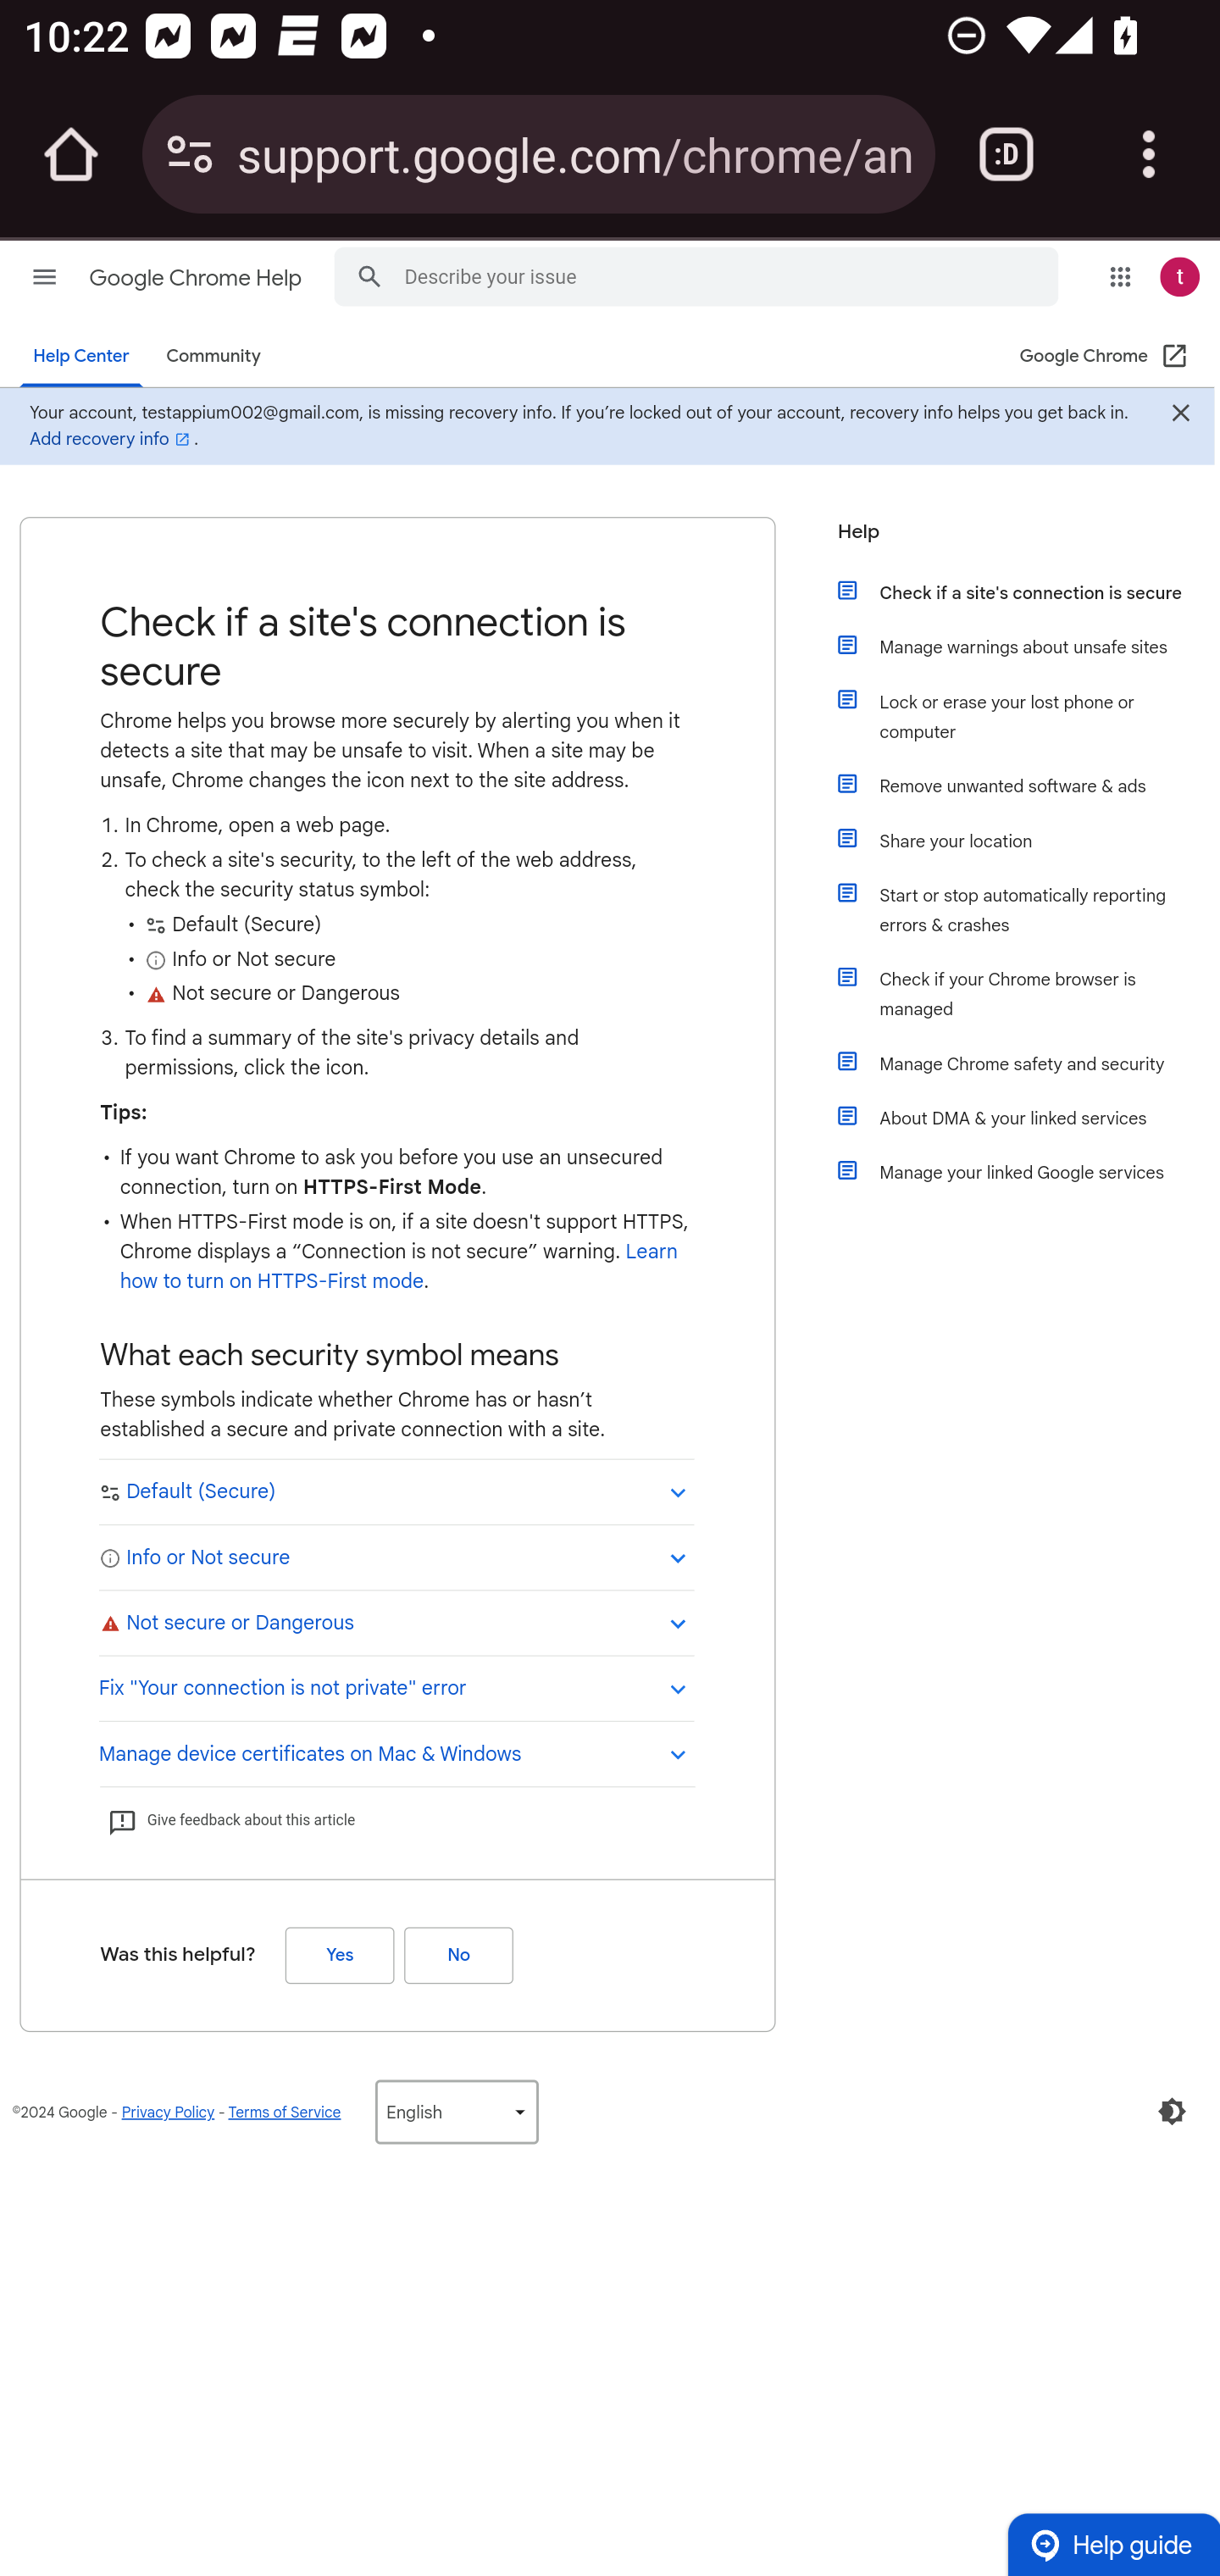 The width and height of the screenshot is (1220, 2576). Describe the element at coordinates (458, 1954) in the screenshot. I see `No (Was this helpful?)` at that location.